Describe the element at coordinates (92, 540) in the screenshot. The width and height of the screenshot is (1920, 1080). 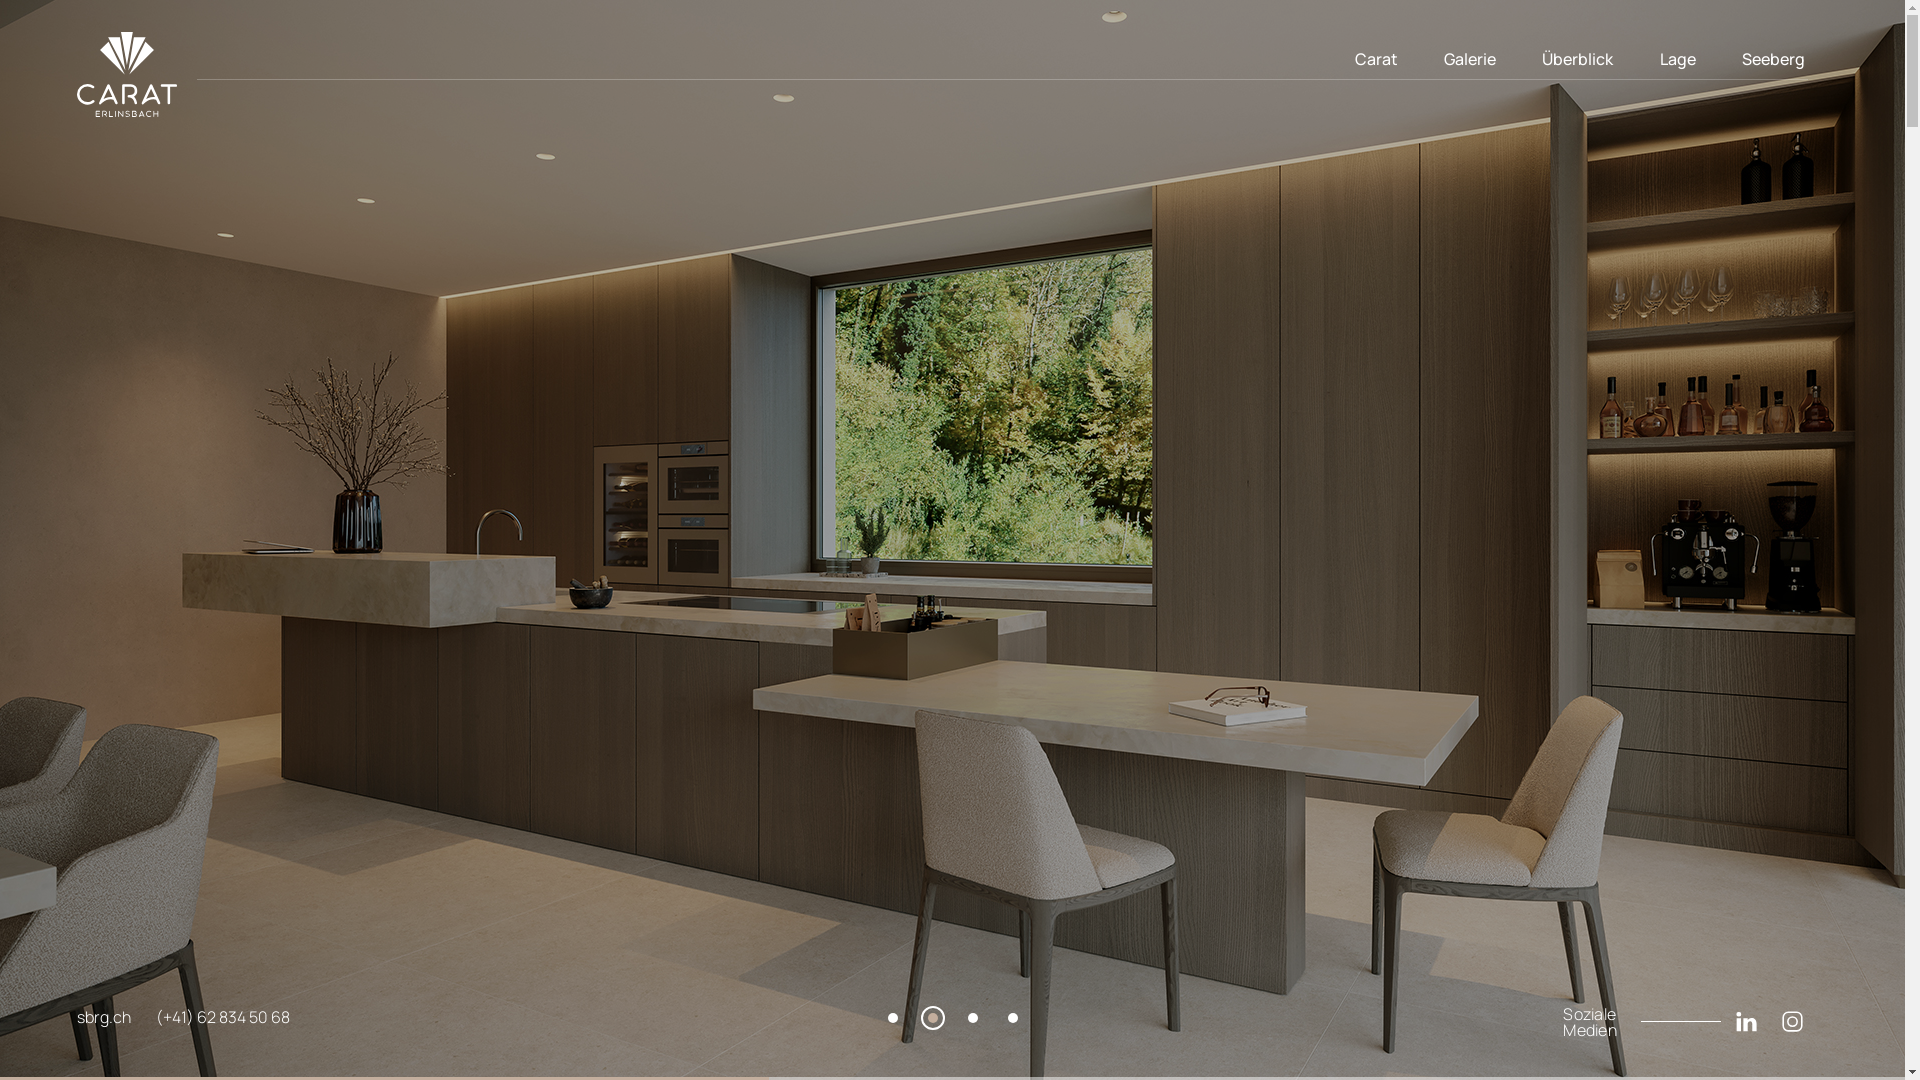
I see `Previous` at that location.